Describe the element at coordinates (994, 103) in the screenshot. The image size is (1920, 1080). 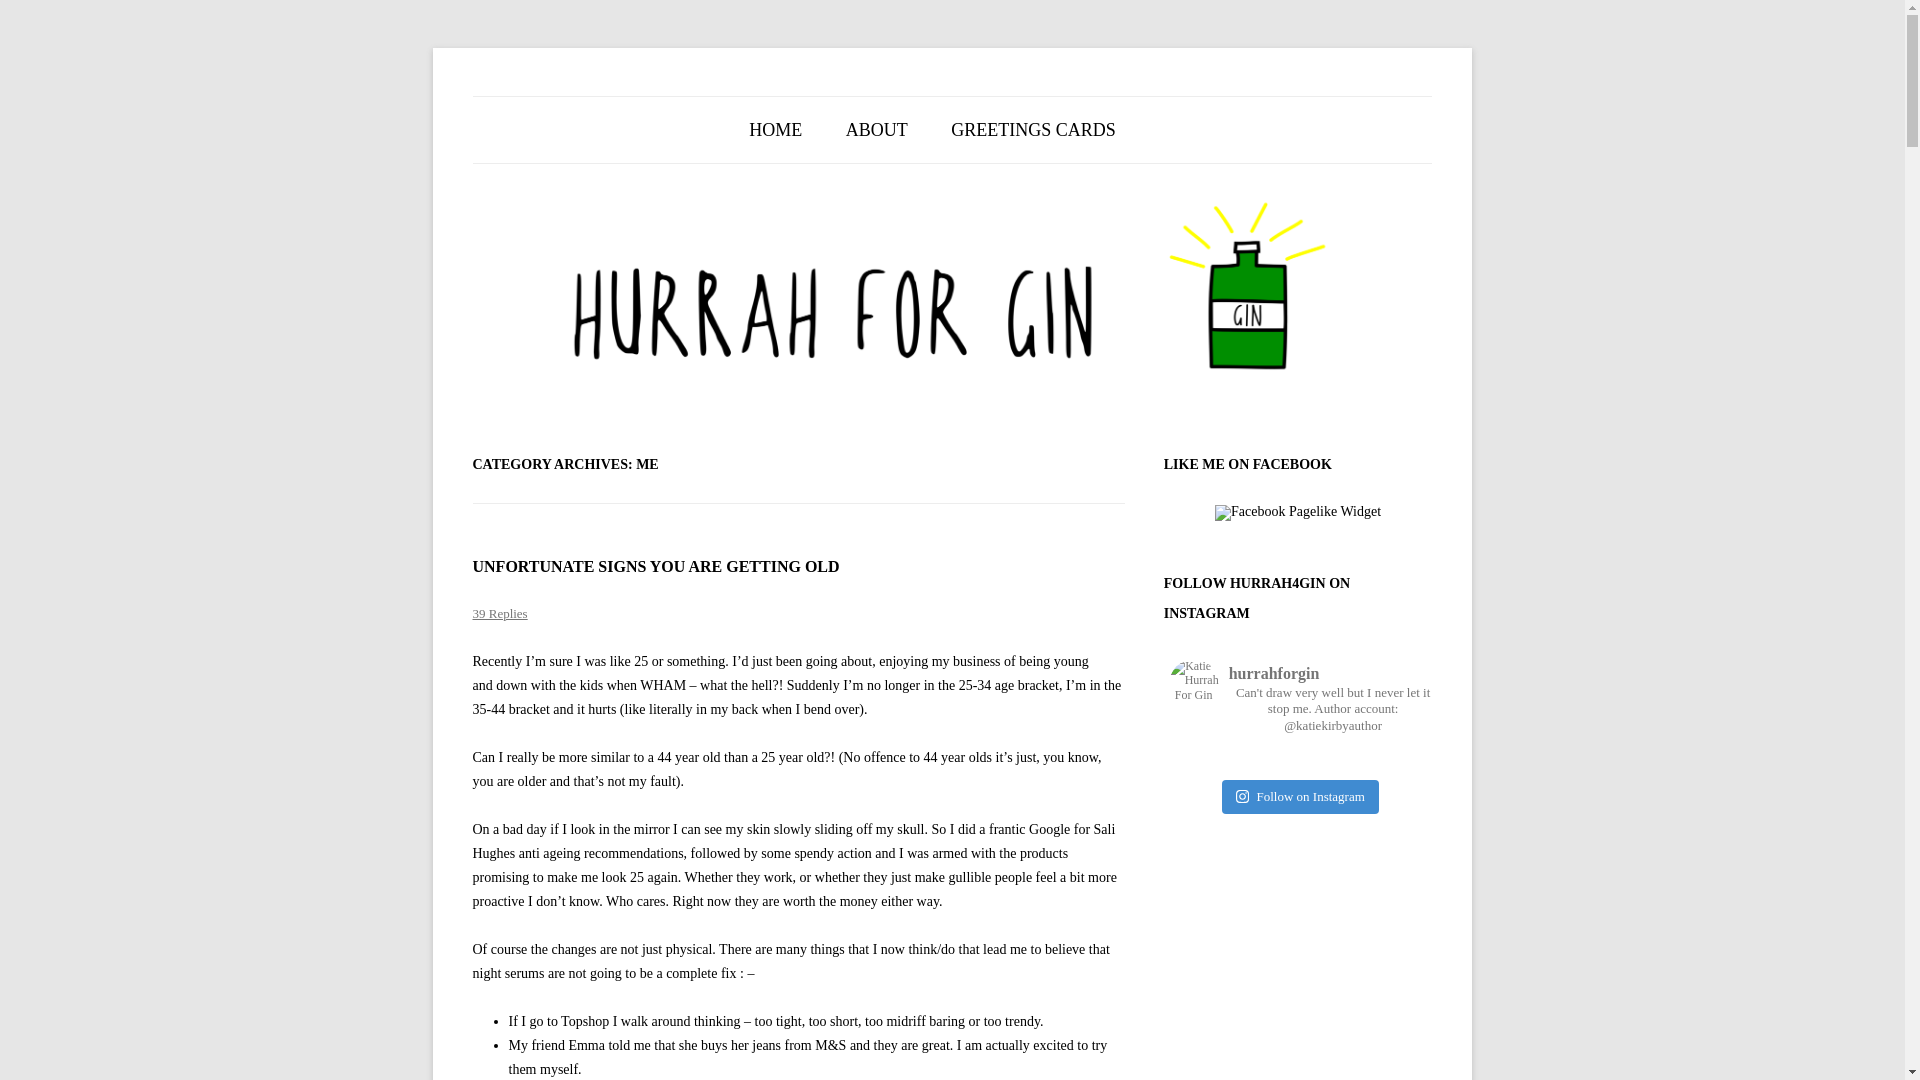
I see `Skip to content` at that location.